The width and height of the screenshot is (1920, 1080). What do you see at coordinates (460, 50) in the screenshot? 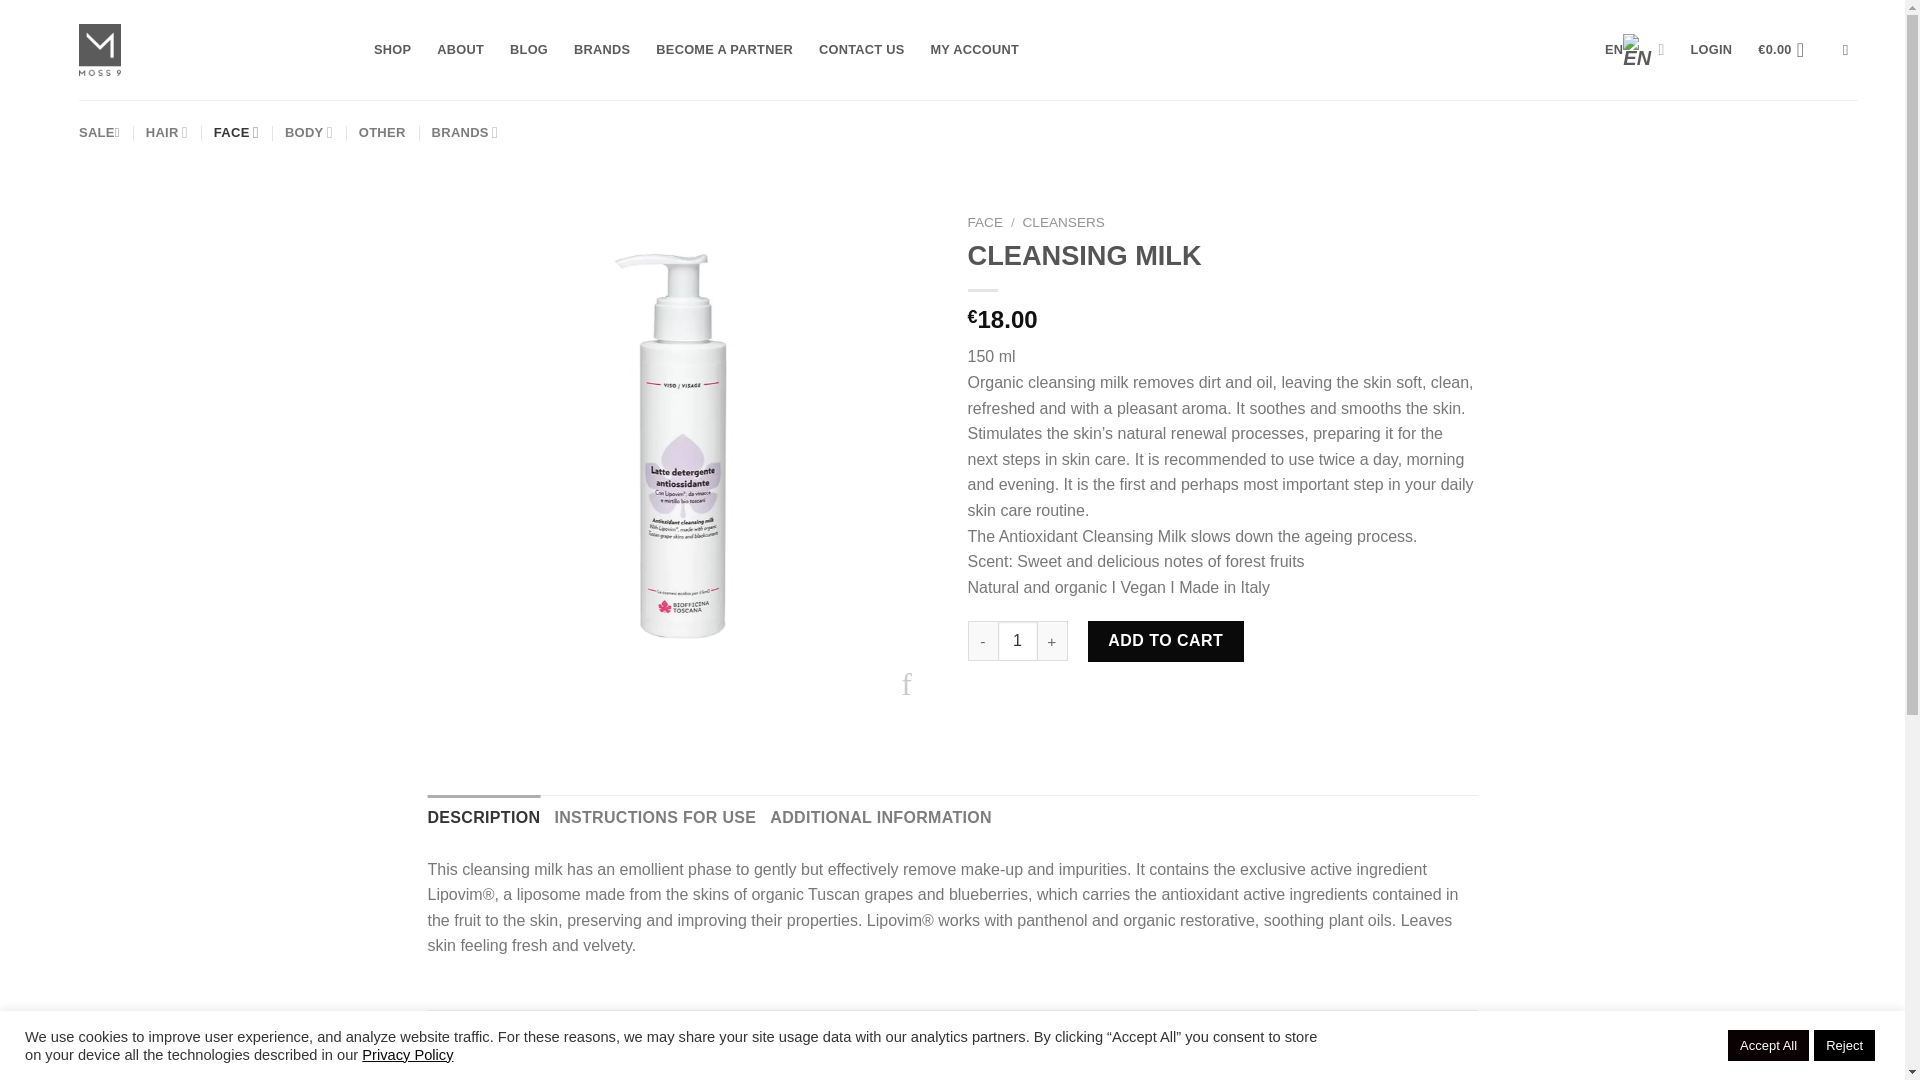
I see `ABOUT` at bounding box center [460, 50].